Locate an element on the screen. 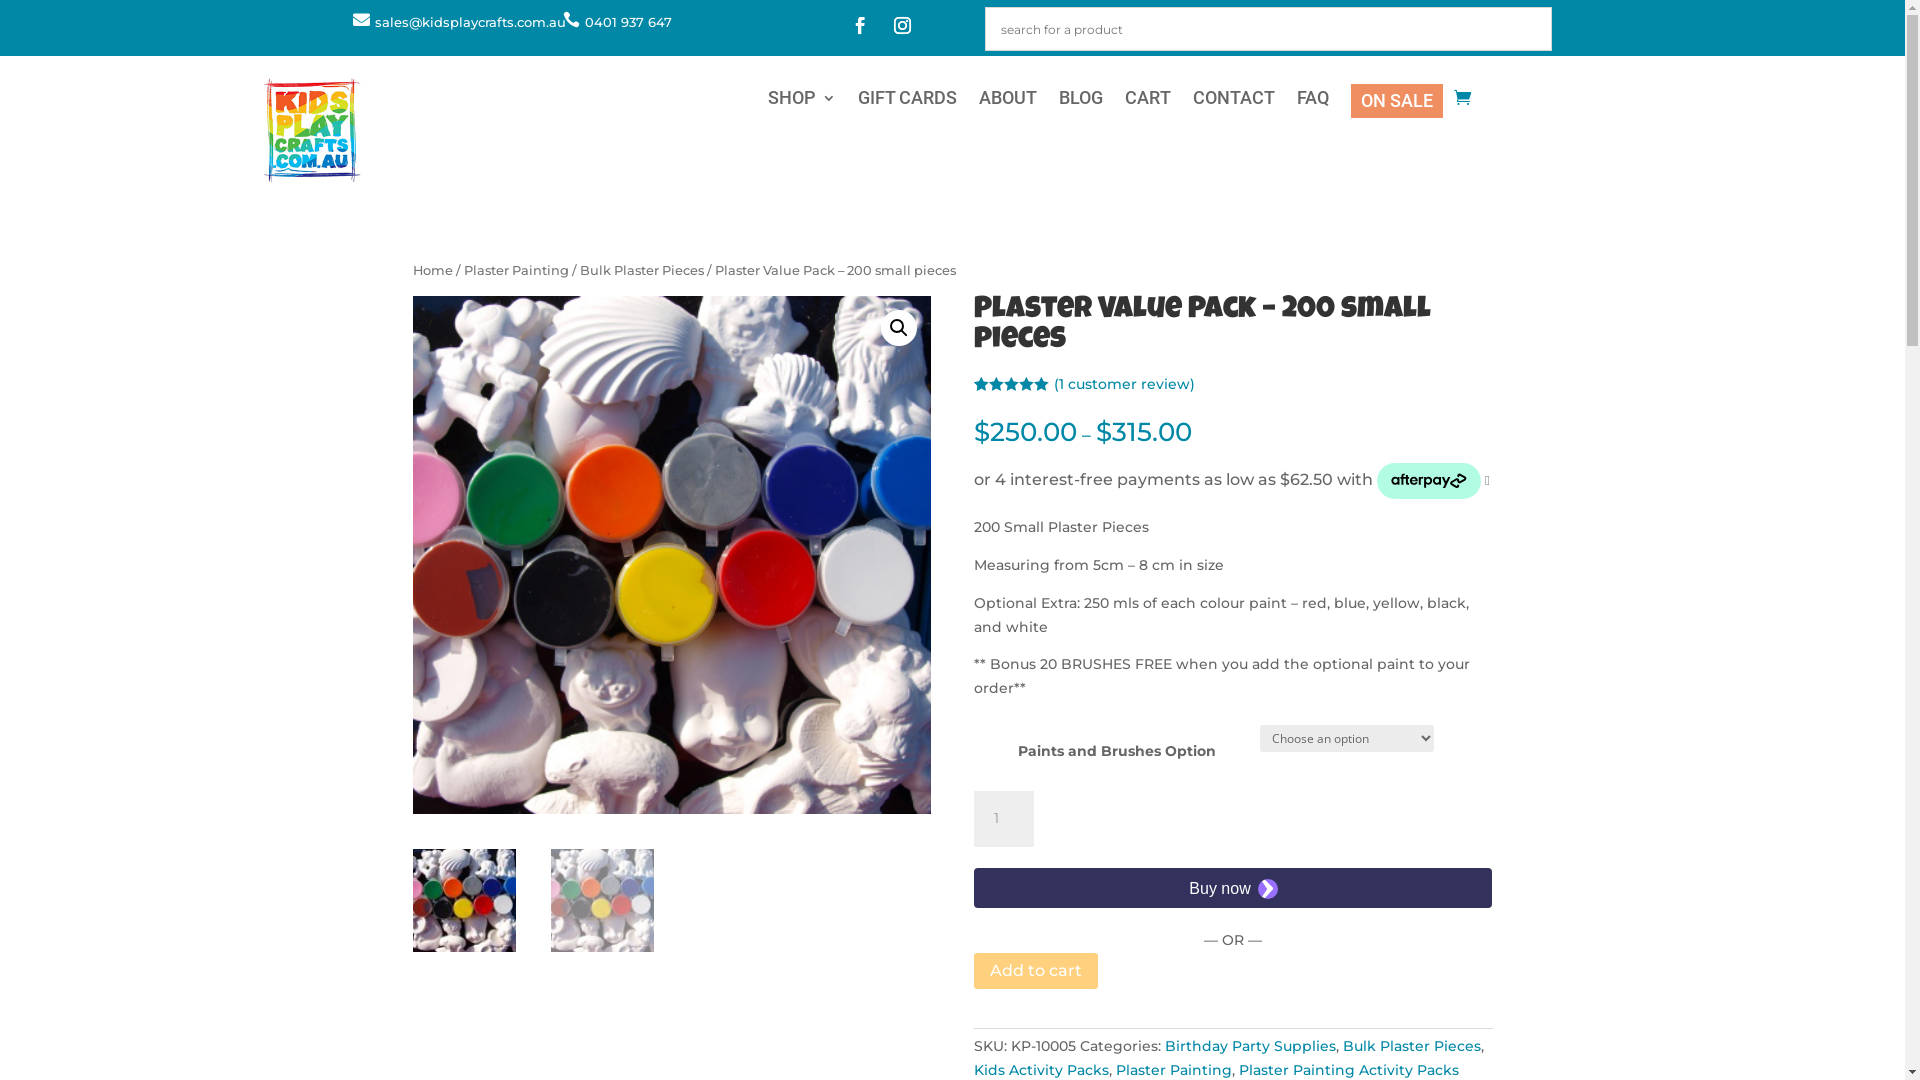 The image size is (1920, 1080). Follow on Facebook is located at coordinates (860, 26).